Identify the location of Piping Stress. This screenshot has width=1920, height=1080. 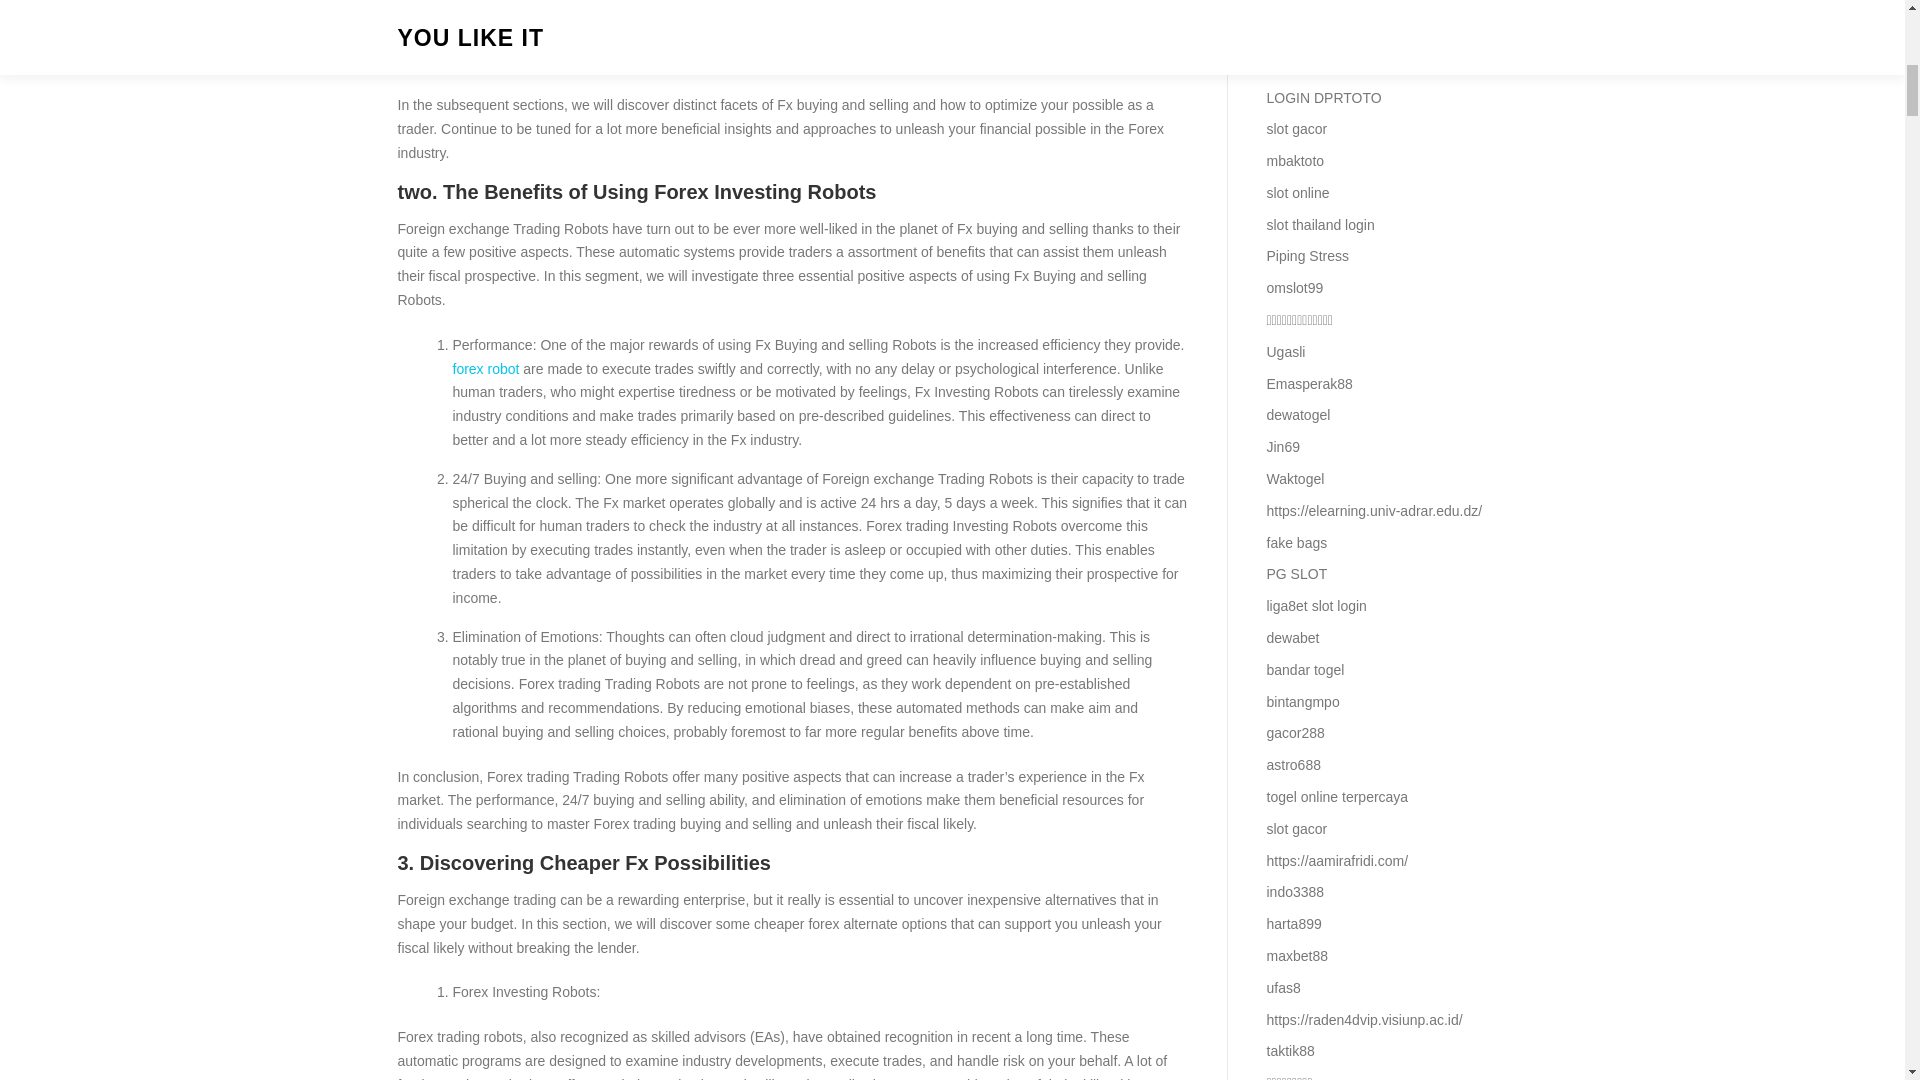
(1306, 256).